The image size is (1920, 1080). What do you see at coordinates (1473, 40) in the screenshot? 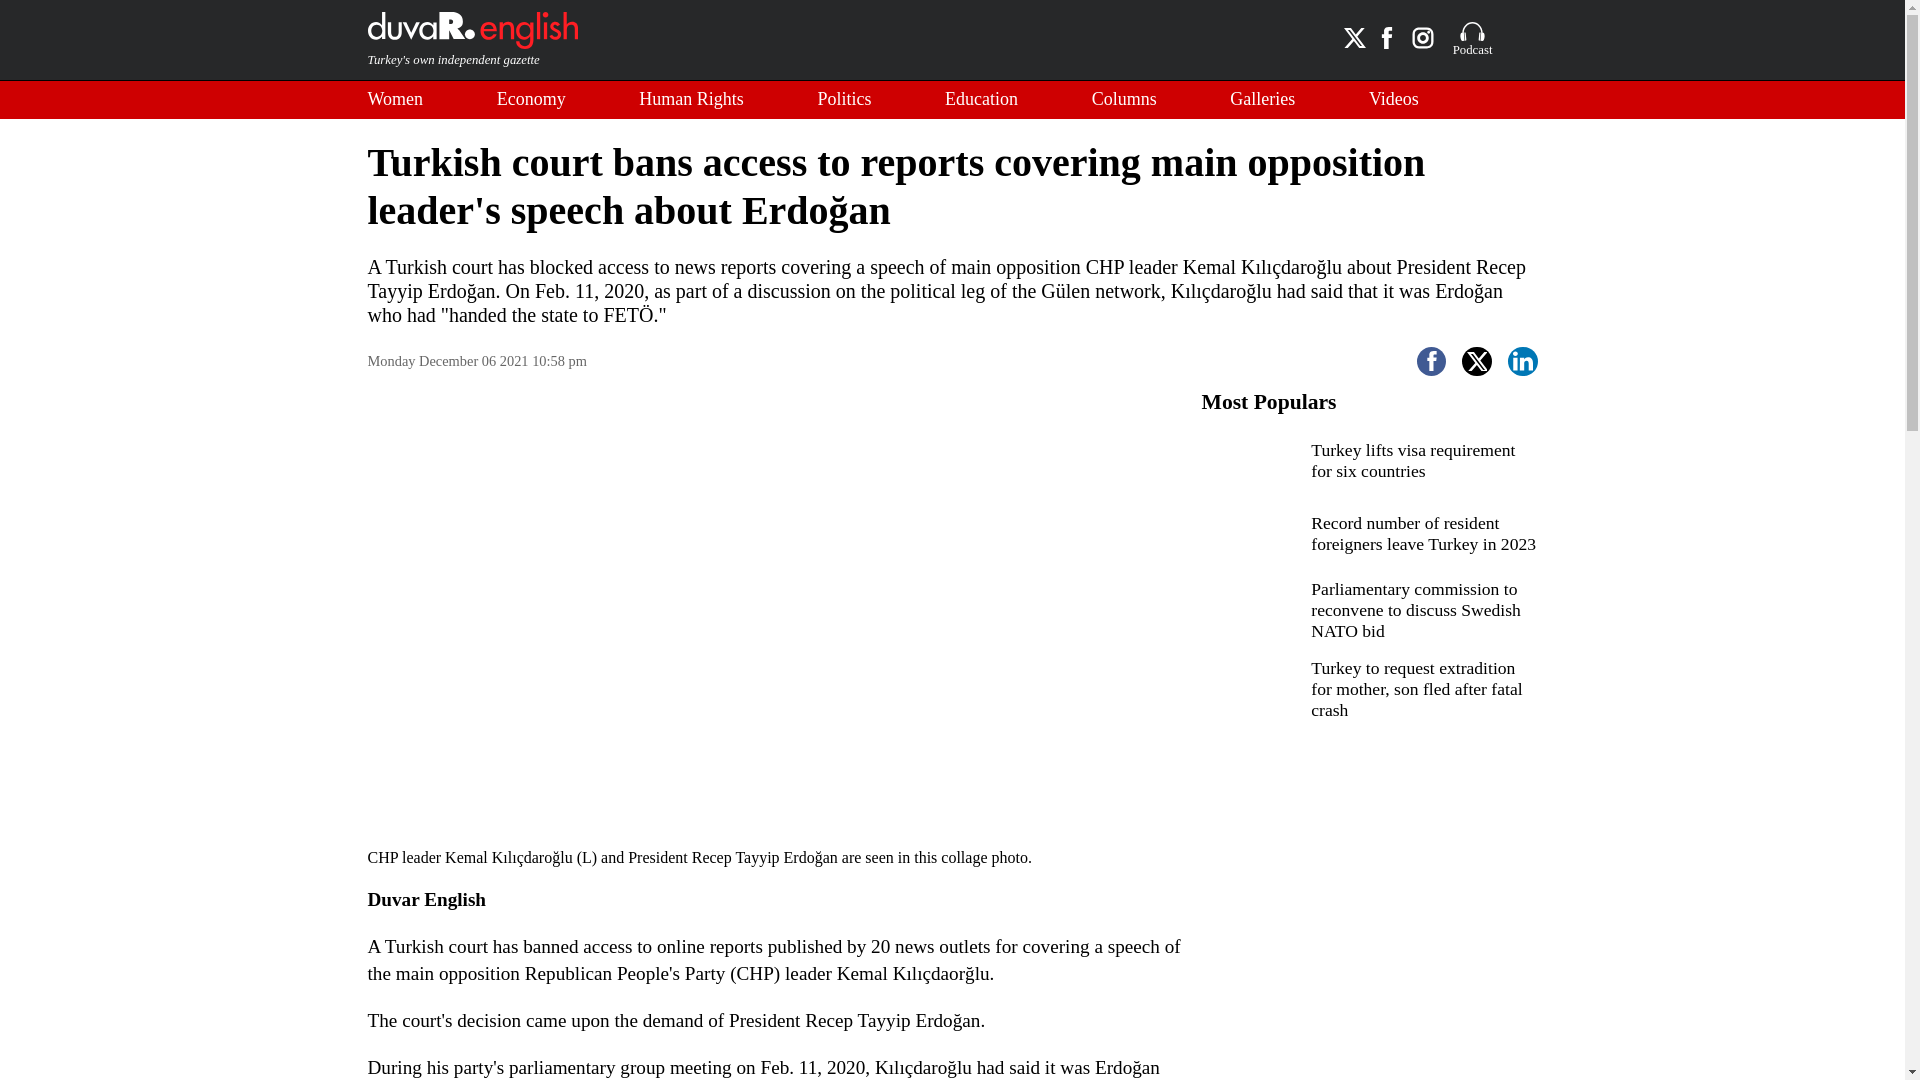
I see `Podcast` at bounding box center [1473, 40].